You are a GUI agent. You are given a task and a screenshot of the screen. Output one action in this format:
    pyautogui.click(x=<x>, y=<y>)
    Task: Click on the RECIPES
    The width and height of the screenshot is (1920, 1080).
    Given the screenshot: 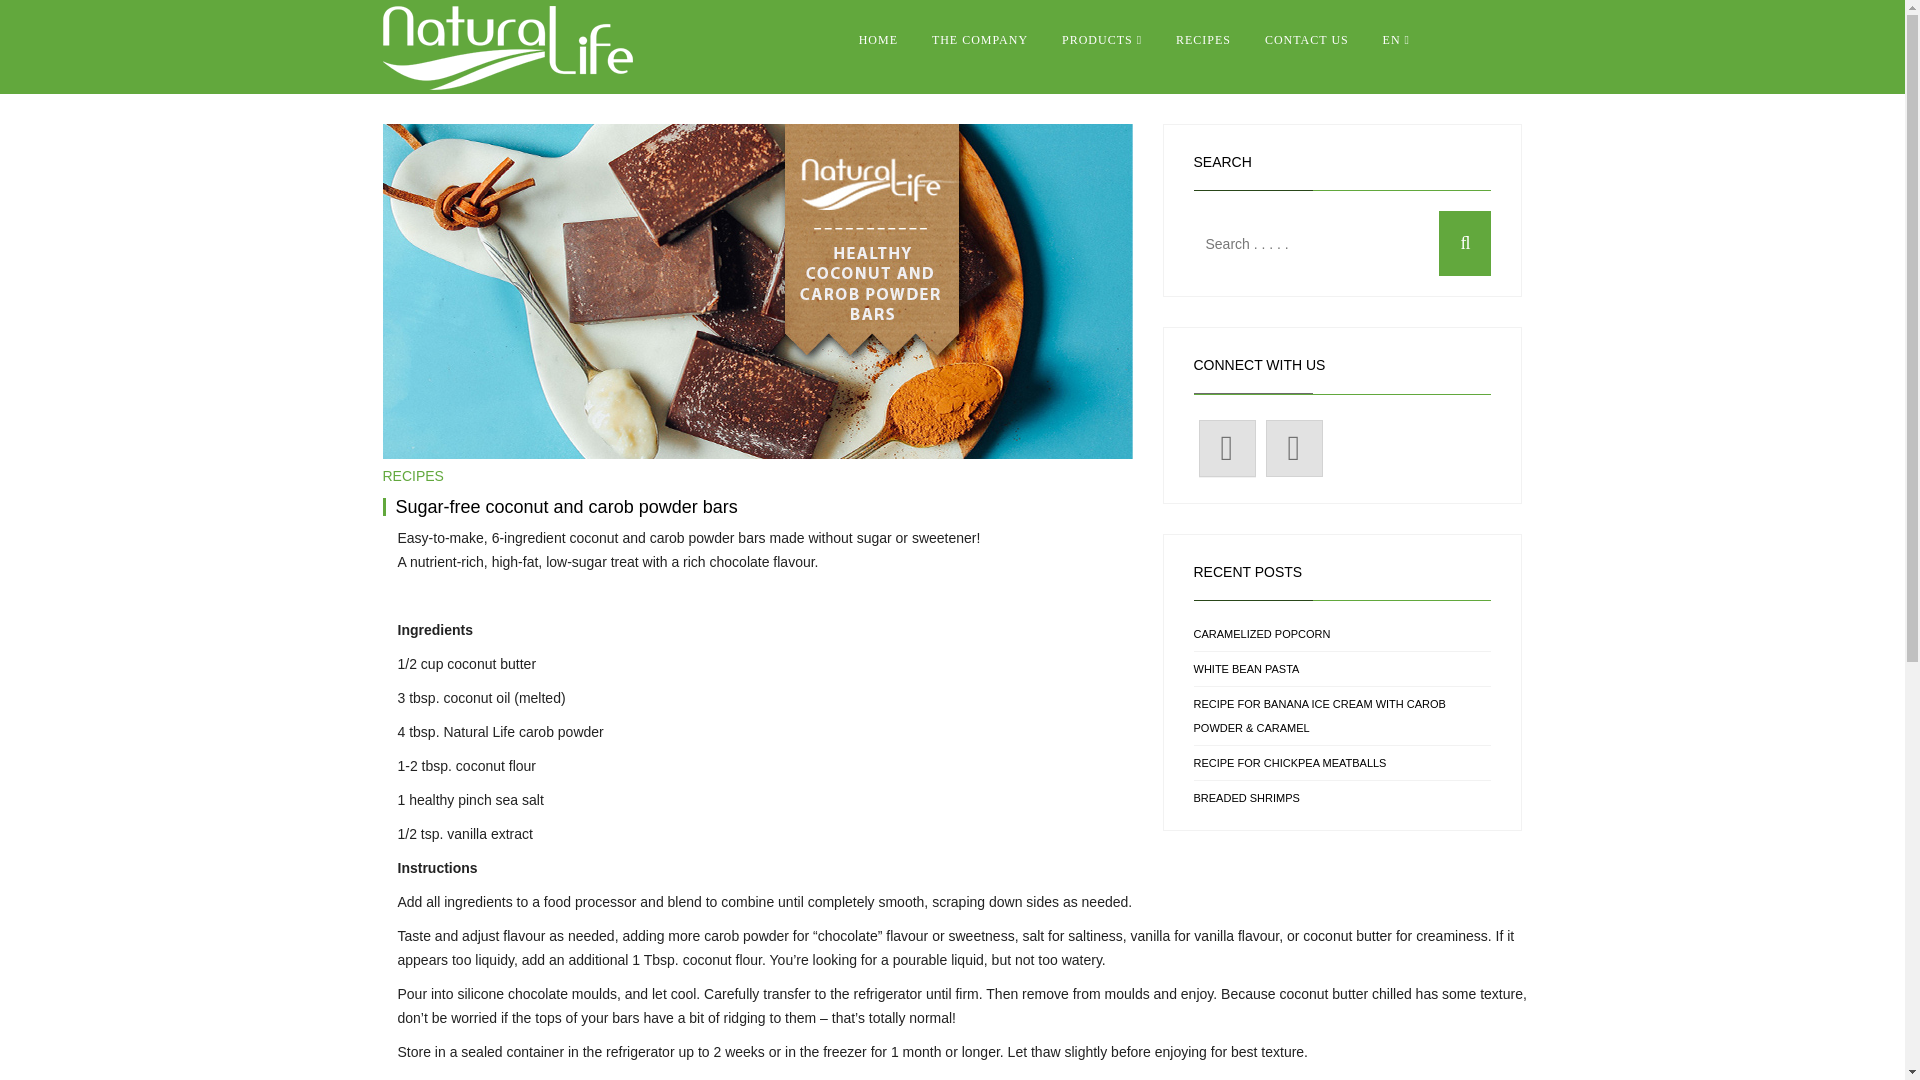 What is the action you would take?
    pyautogui.click(x=412, y=475)
    